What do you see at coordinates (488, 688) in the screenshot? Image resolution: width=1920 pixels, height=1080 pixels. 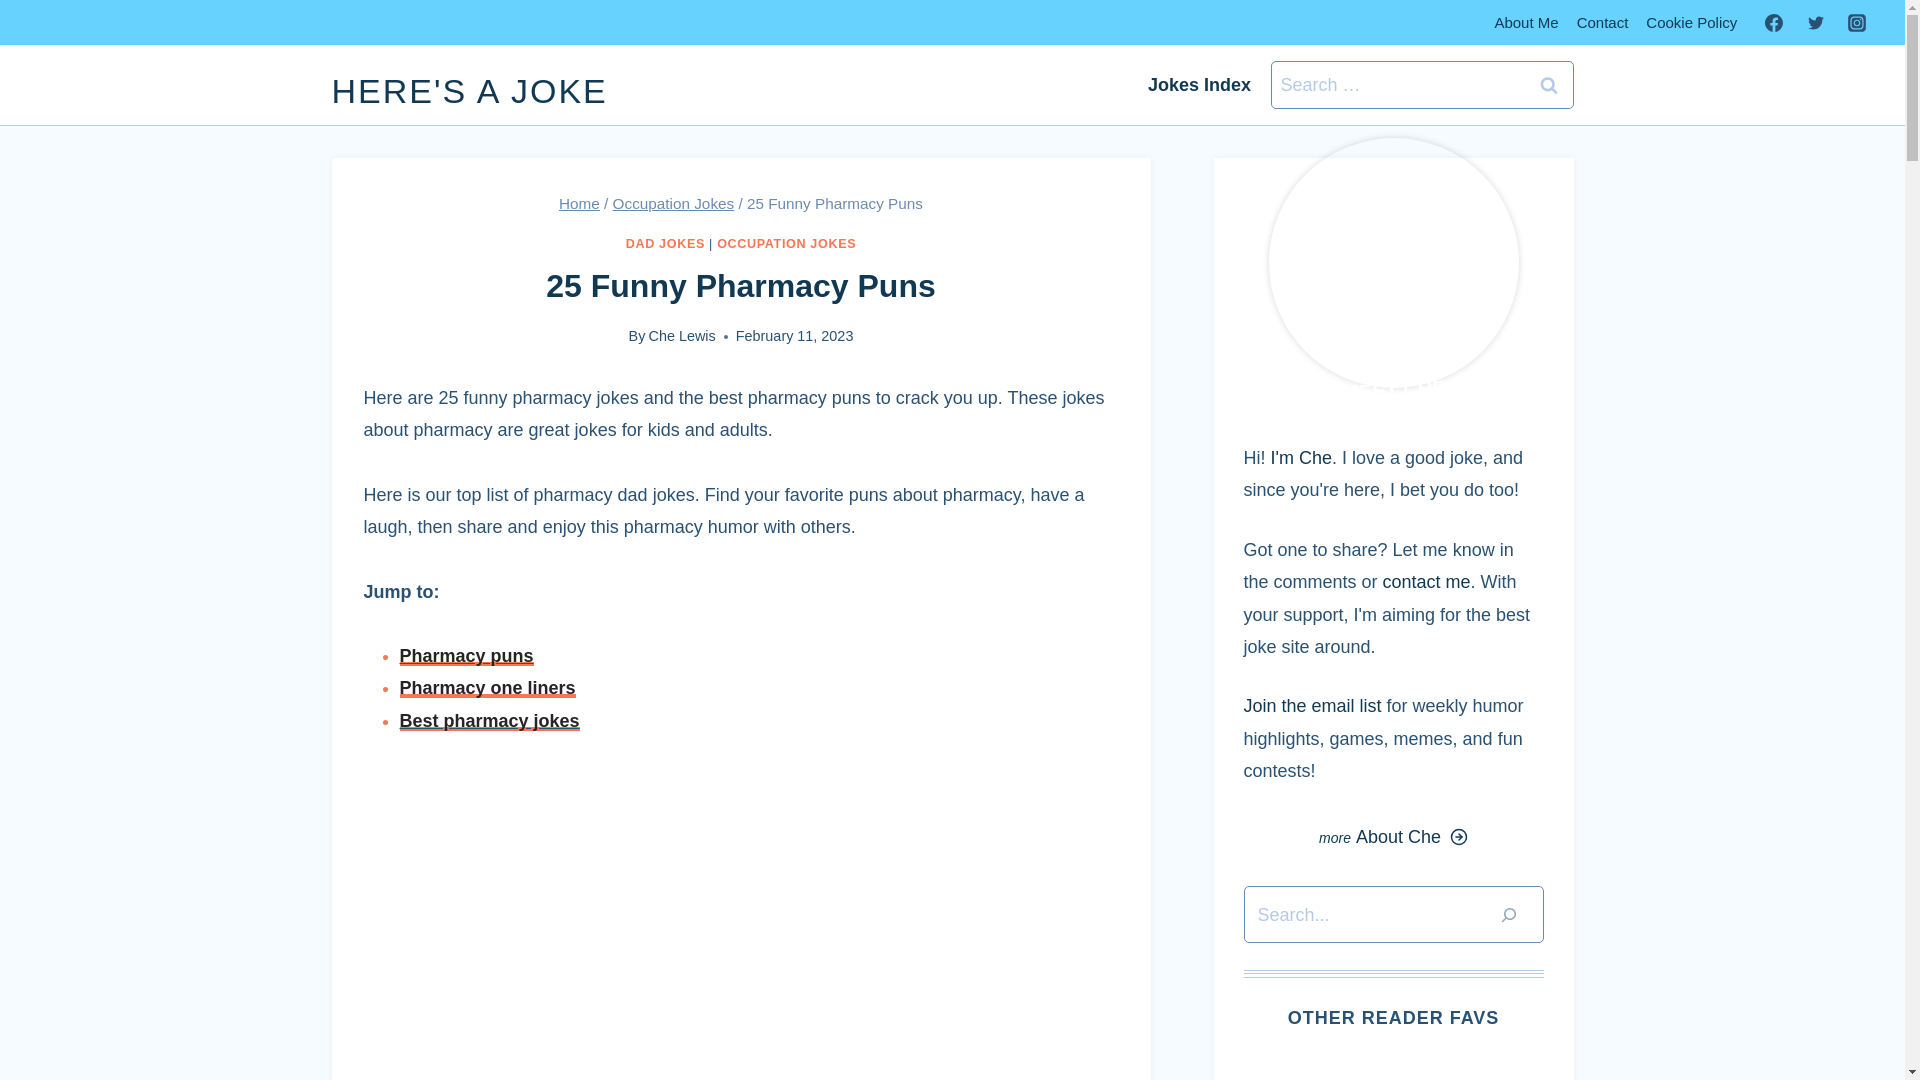 I see `Pharmacy one liners` at bounding box center [488, 688].